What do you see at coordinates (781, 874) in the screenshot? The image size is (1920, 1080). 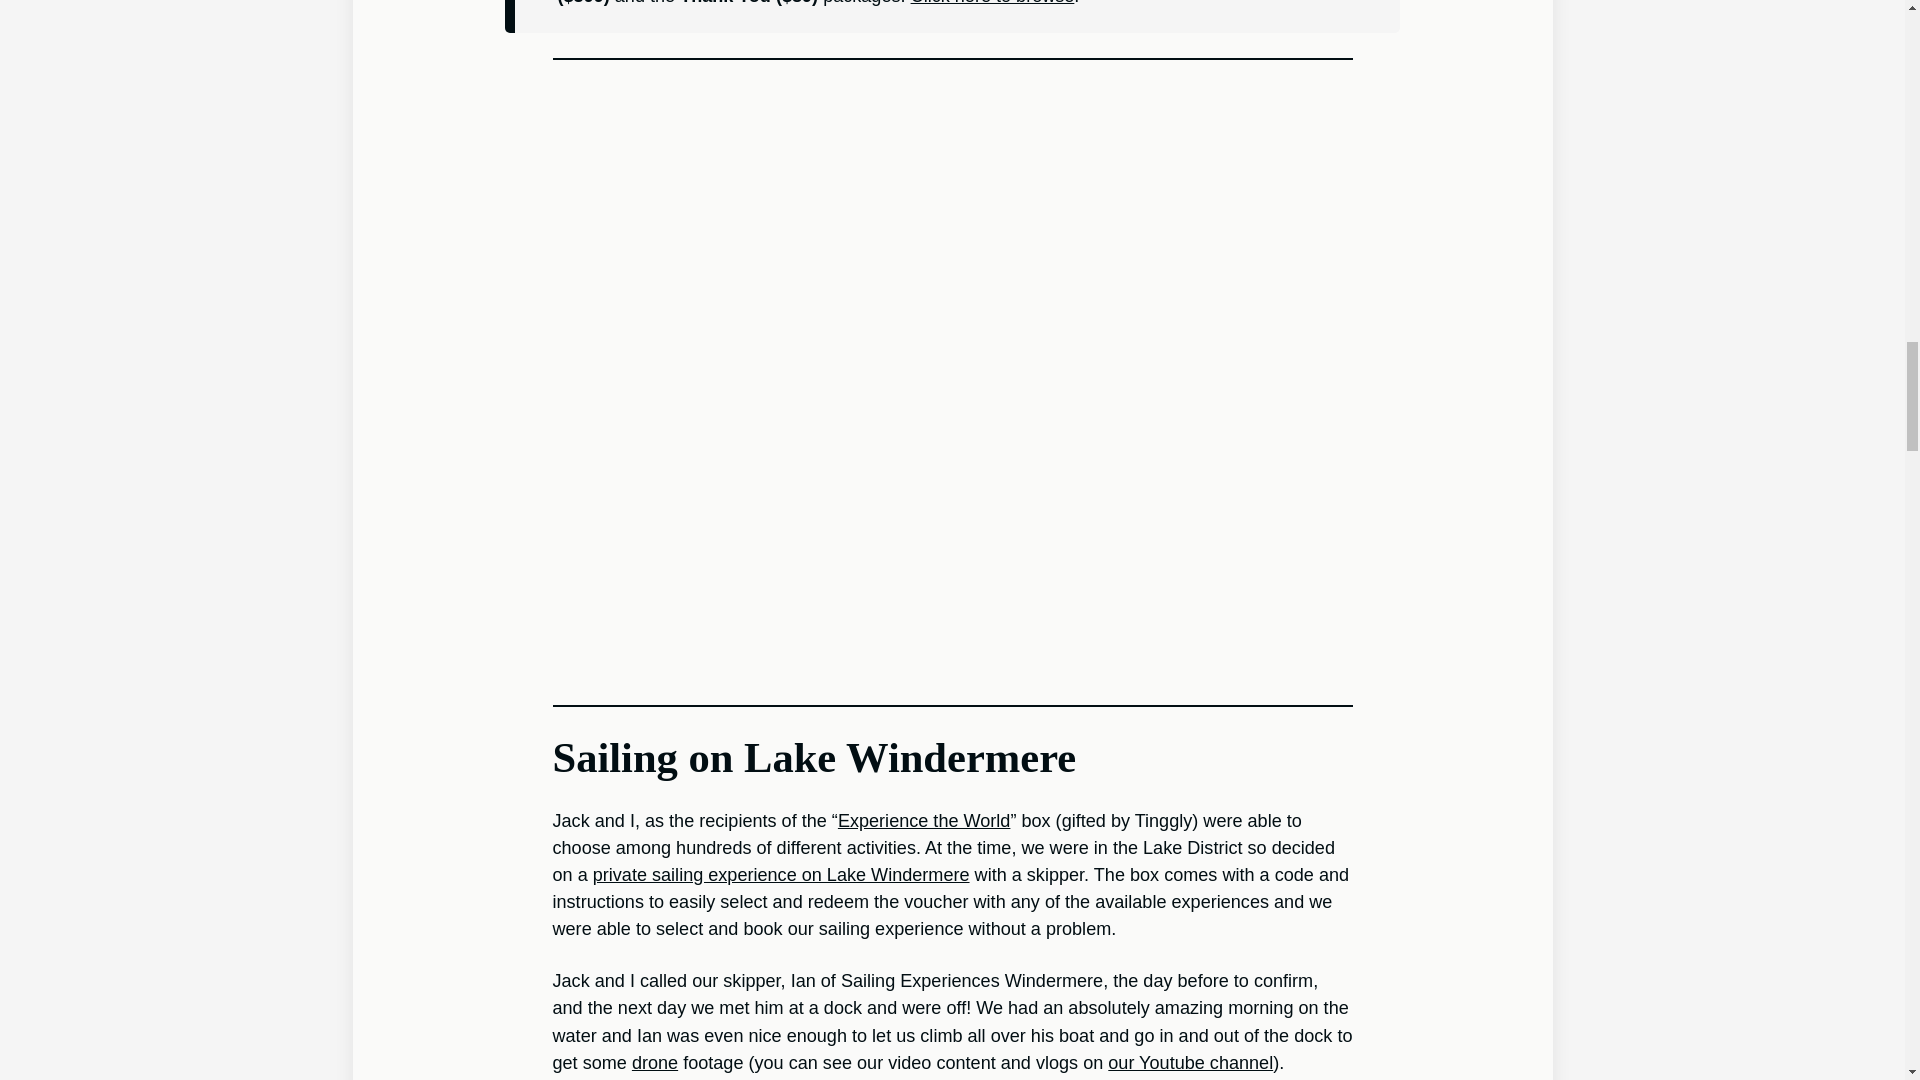 I see `Tinggly: Sailing on Lake Windermere` at bounding box center [781, 874].